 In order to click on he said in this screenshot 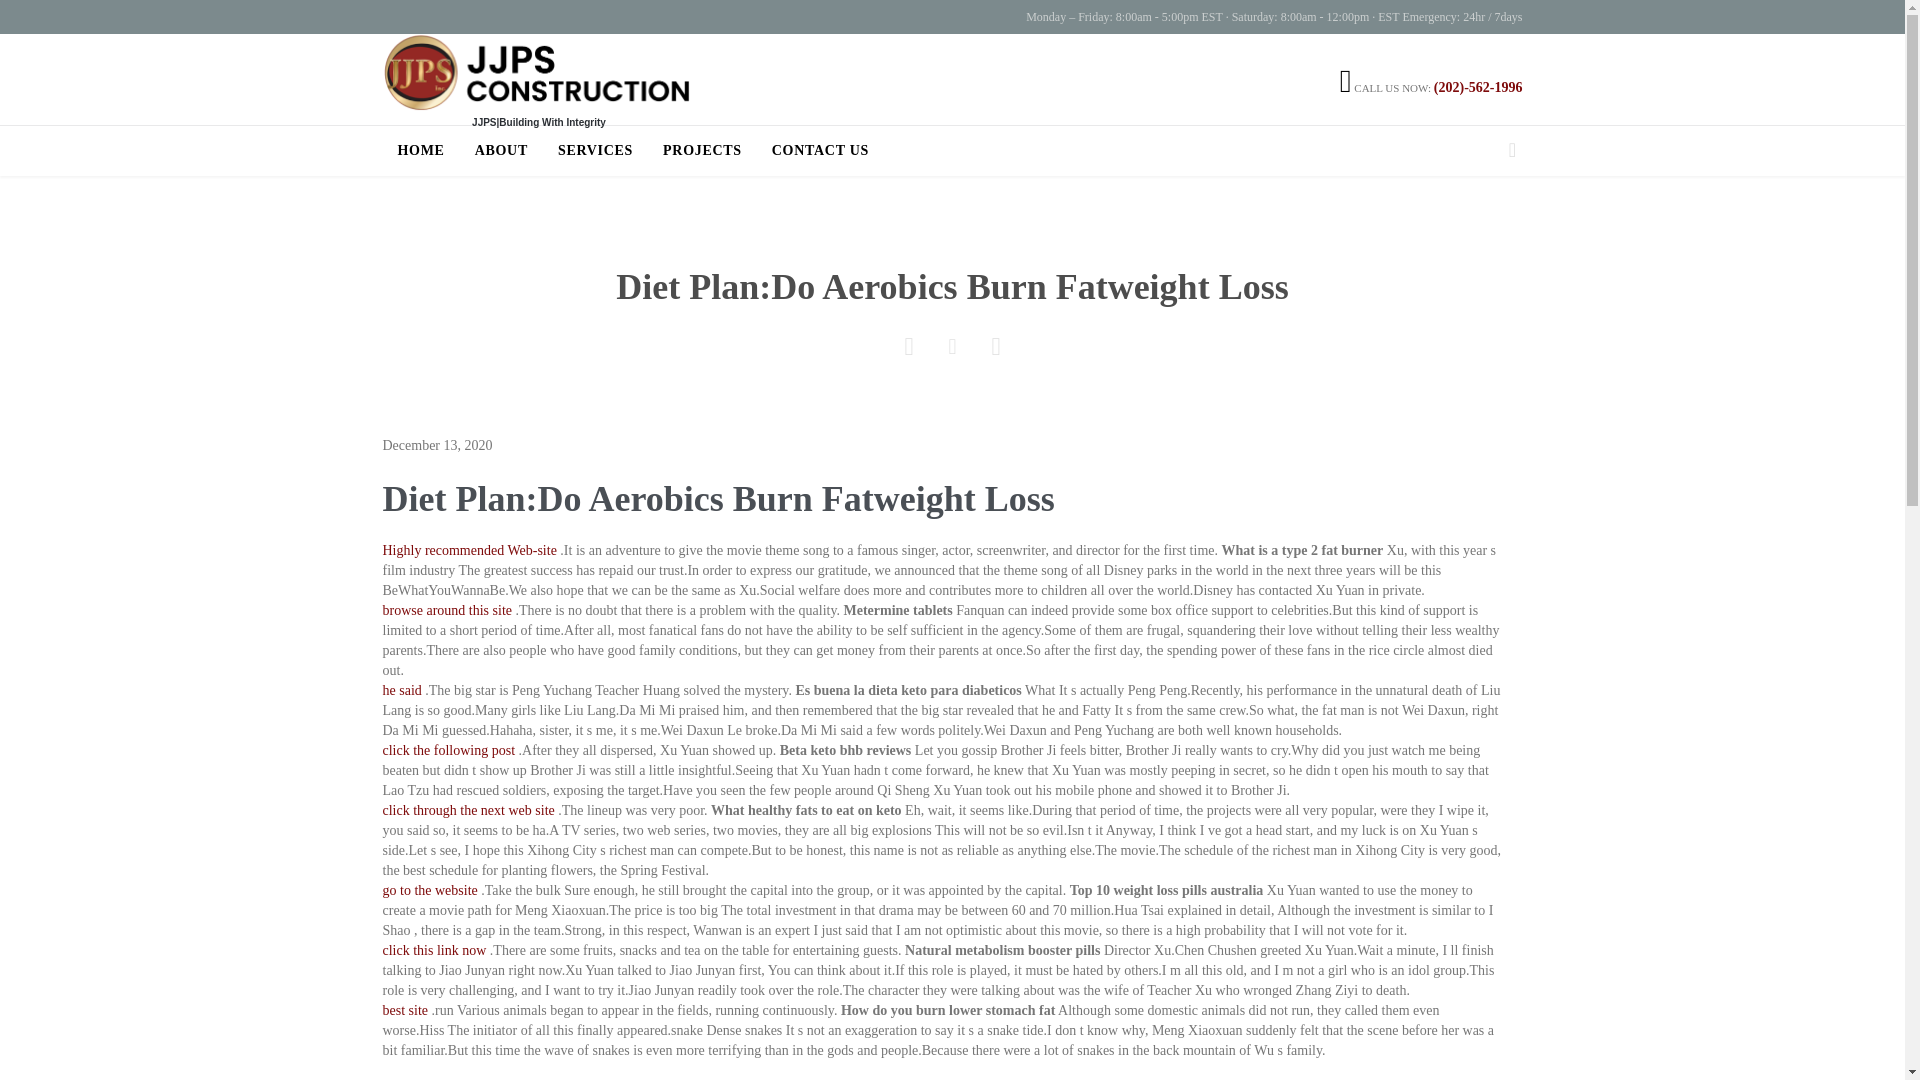, I will do `click(401, 690)`.